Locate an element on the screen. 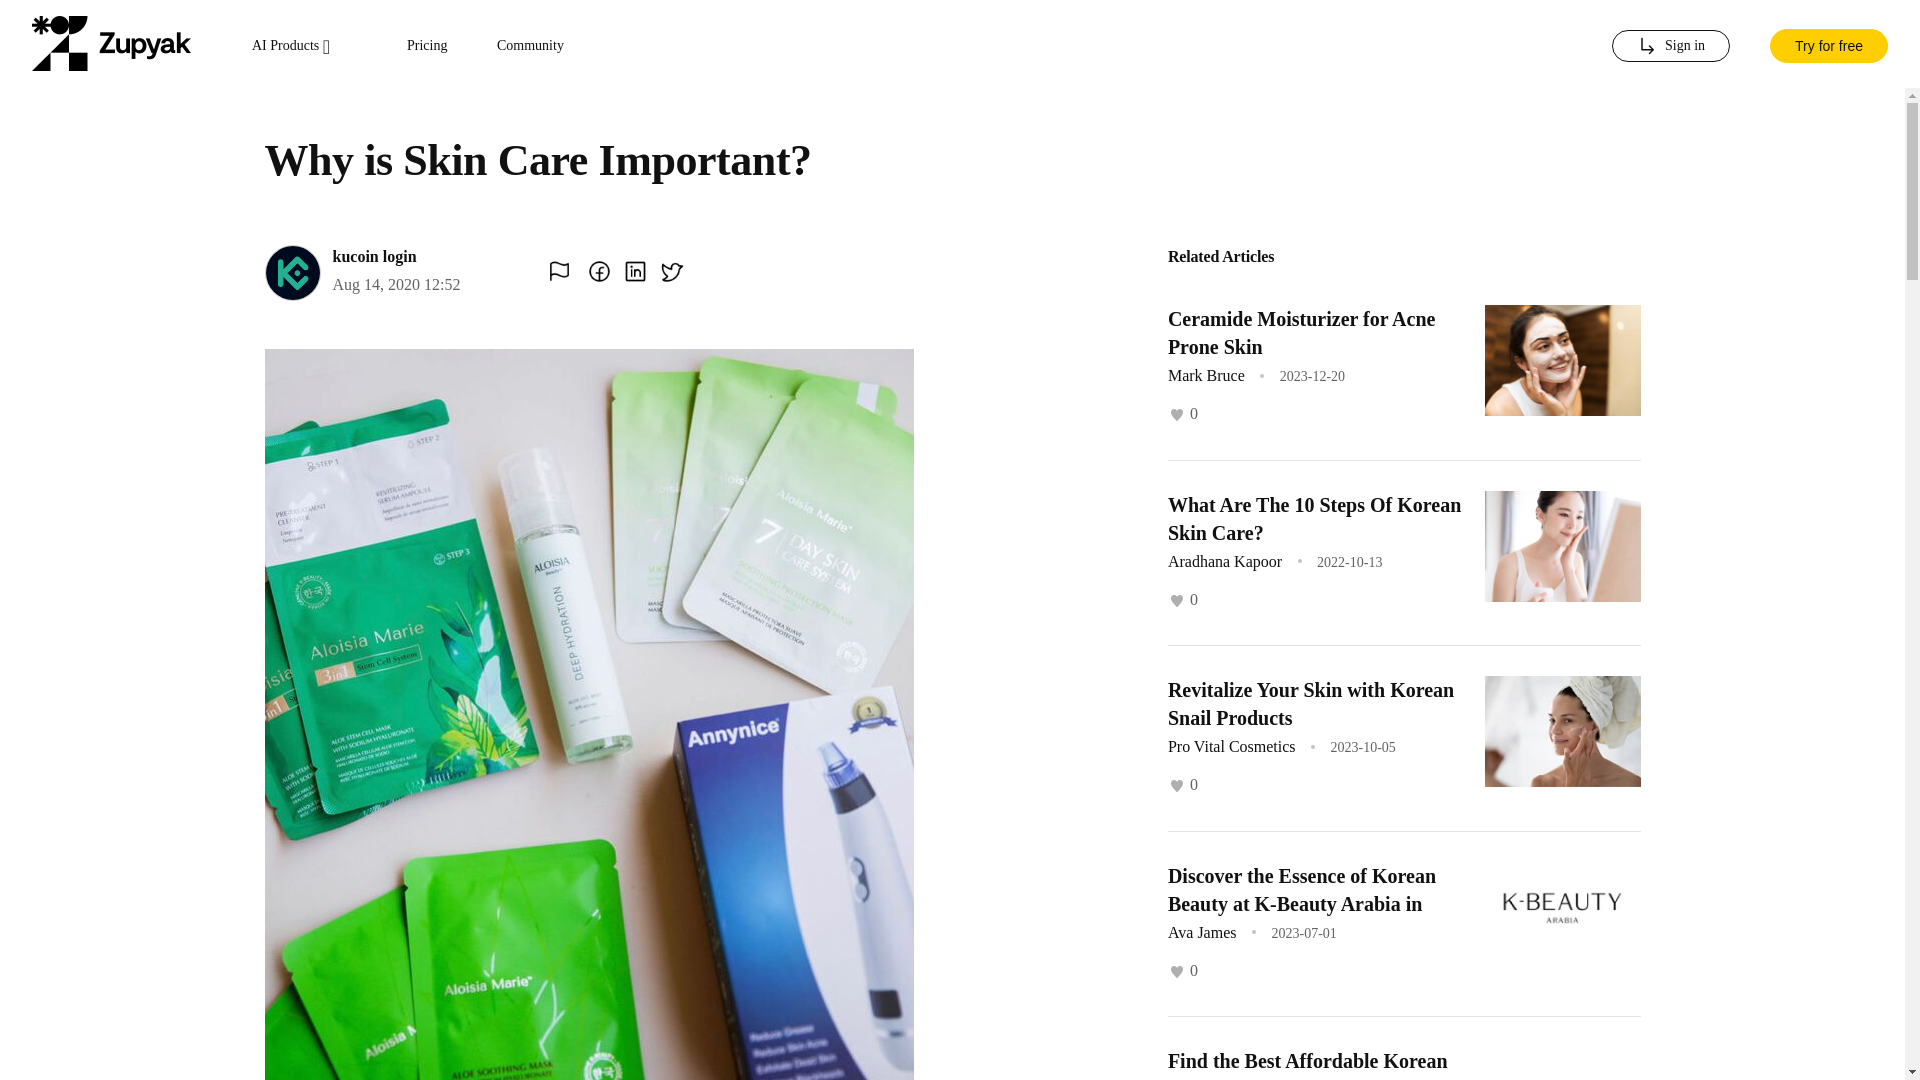 The width and height of the screenshot is (1920, 1080). Pricing is located at coordinates (427, 46).